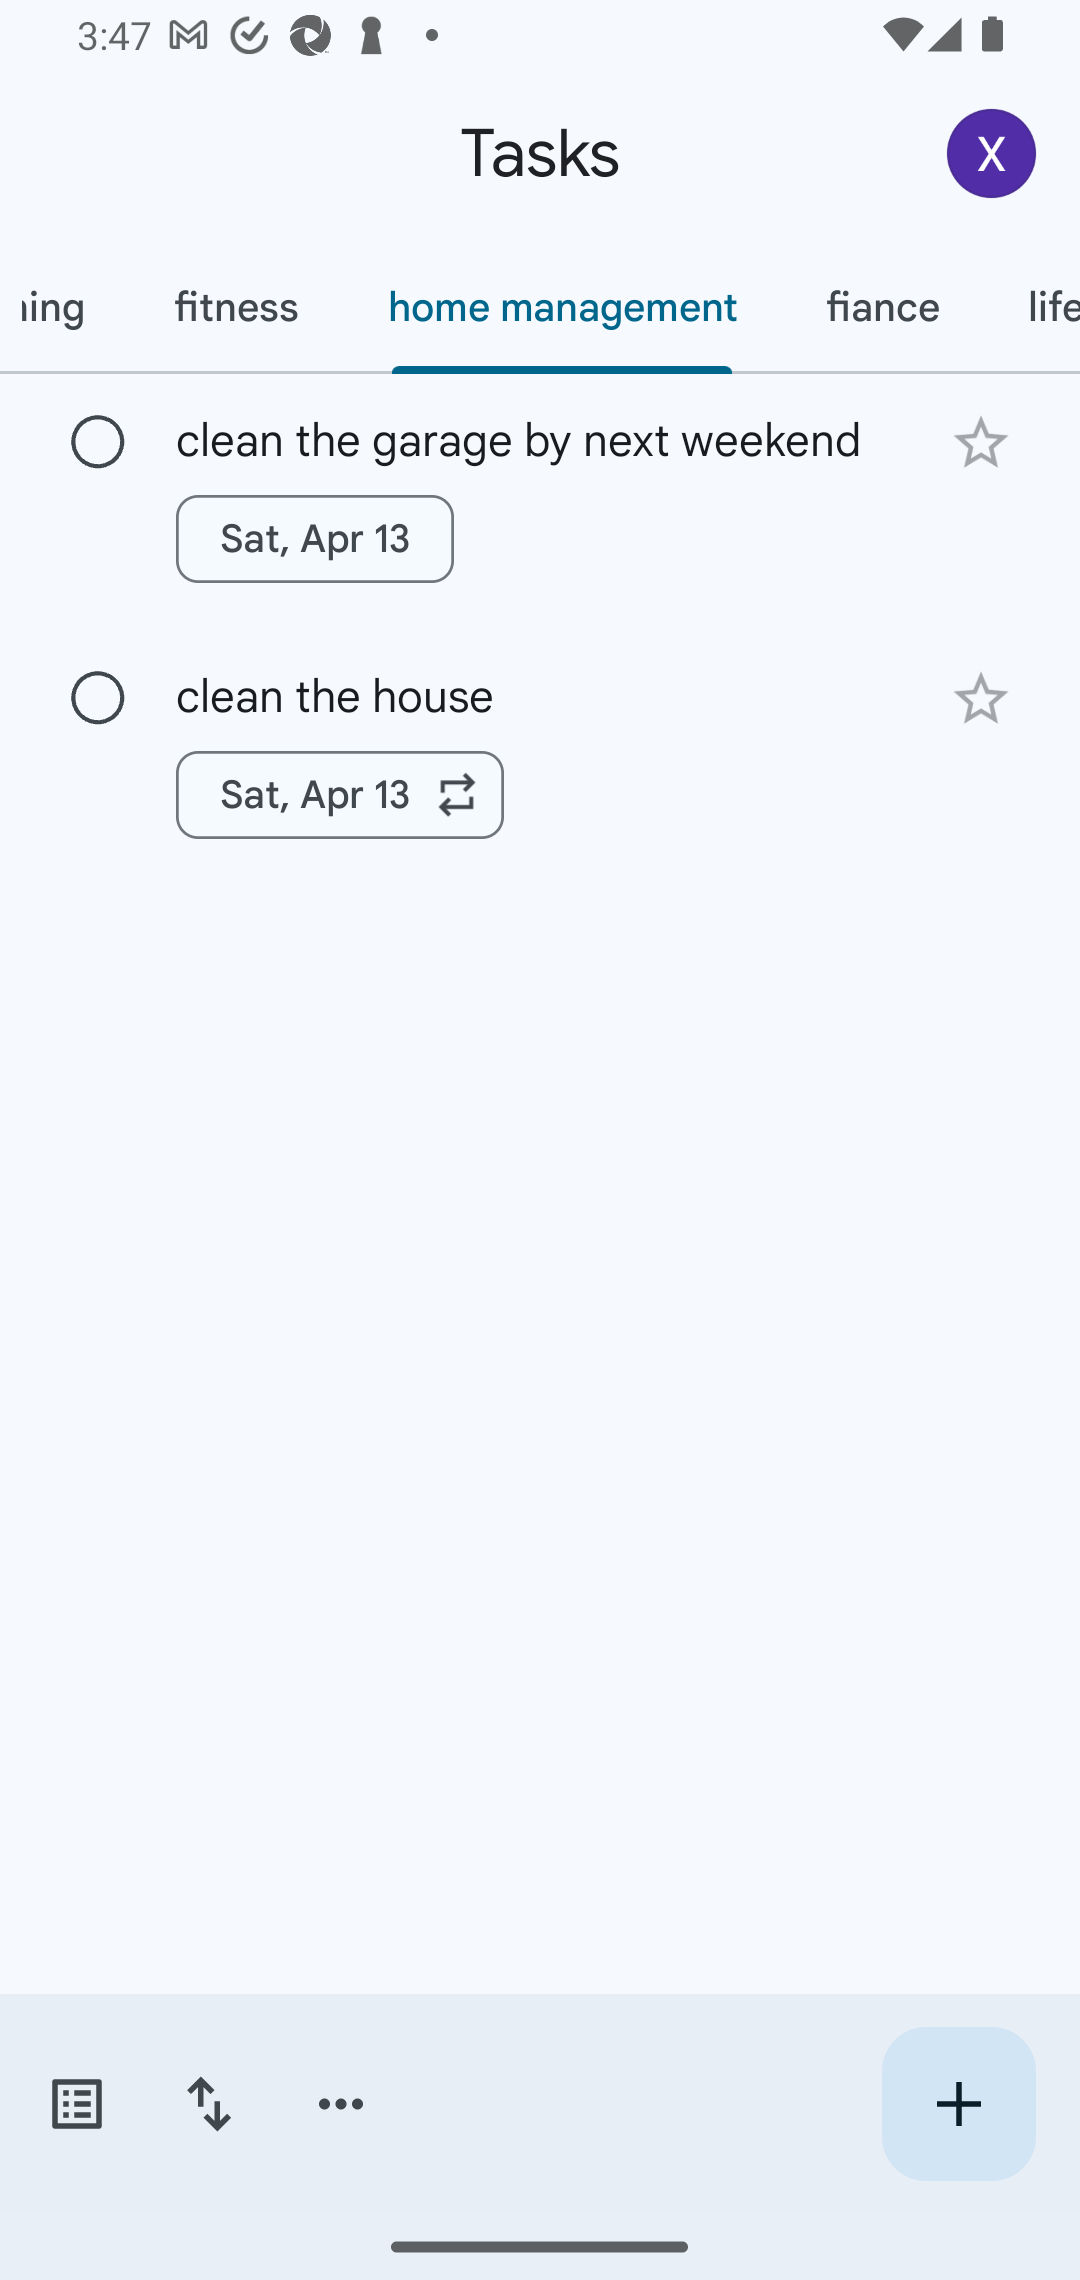  I want to click on Change sort order, so click(208, 2104).